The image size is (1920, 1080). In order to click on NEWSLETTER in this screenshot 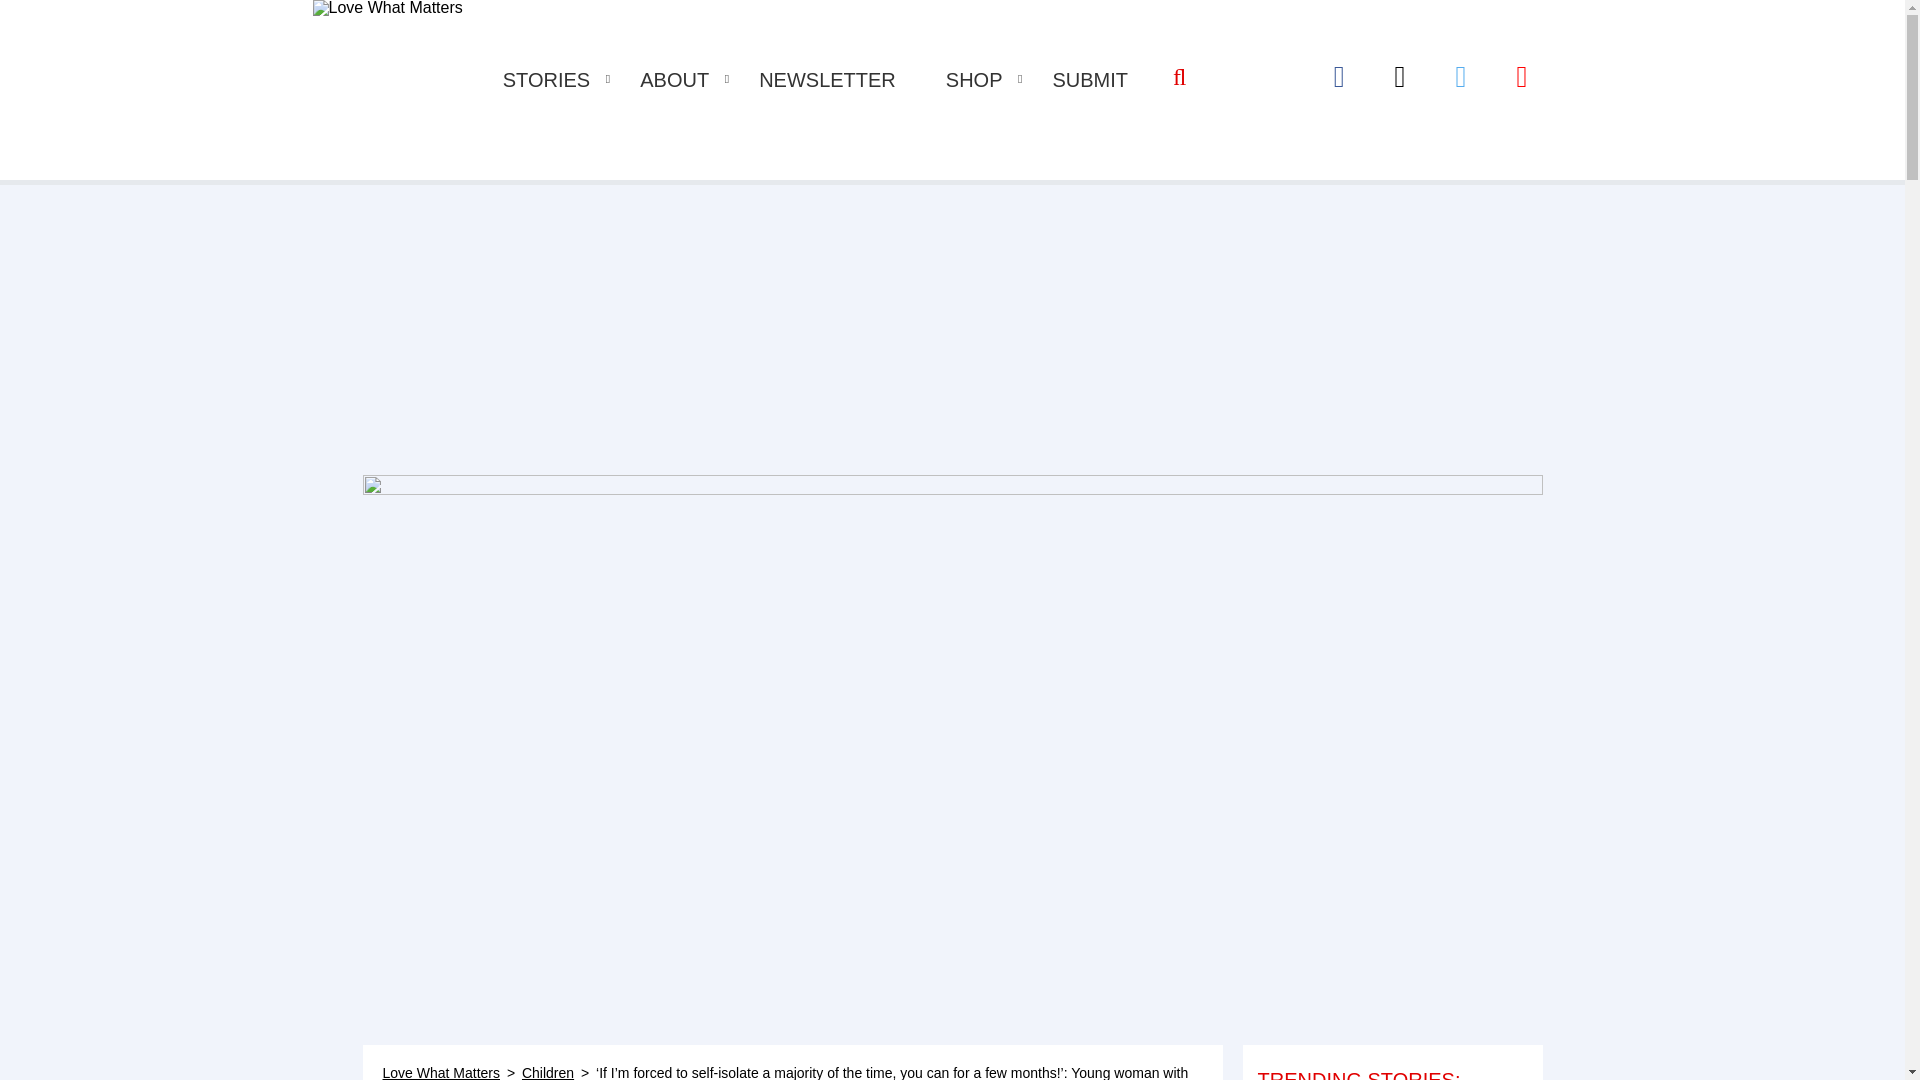, I will do `click(827, 80)`.